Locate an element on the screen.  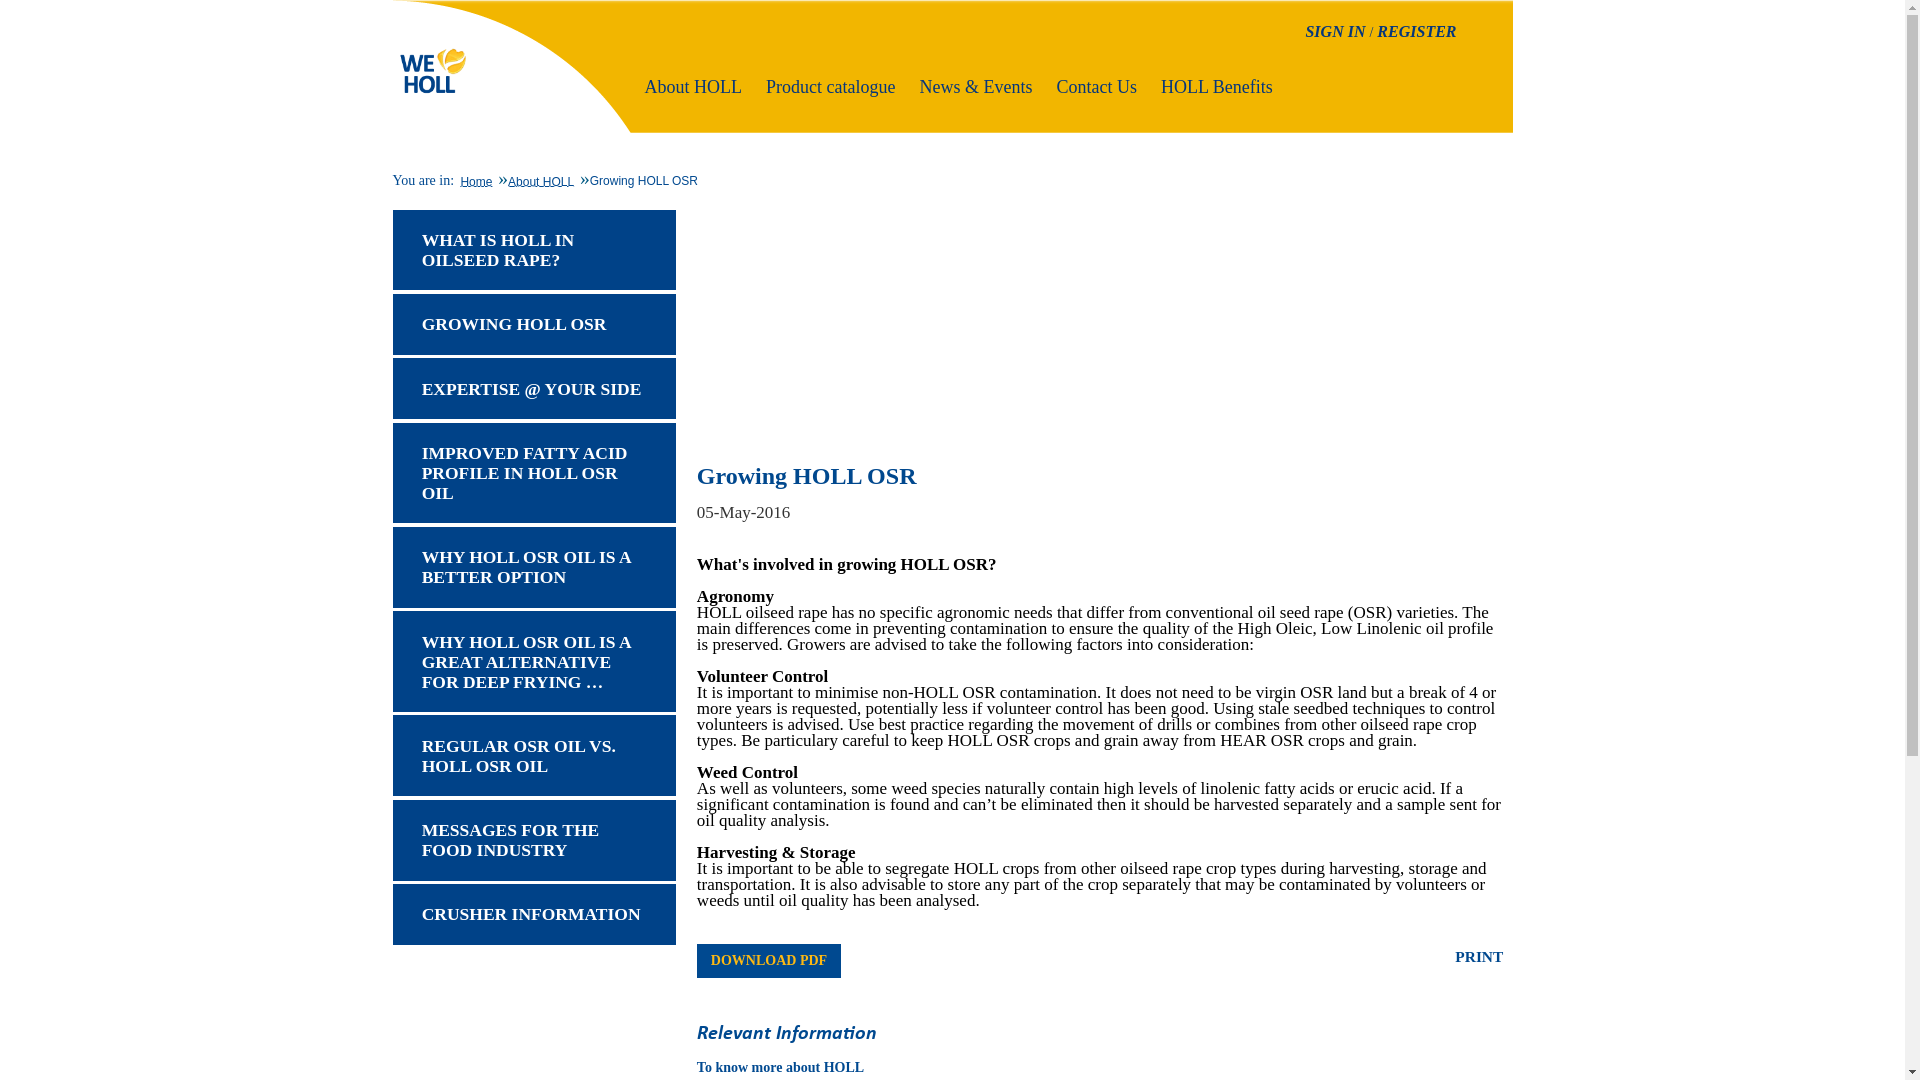
REGULAR OSR OIL VS. HOLL OSR OIL is located at coordinates (533, 754).